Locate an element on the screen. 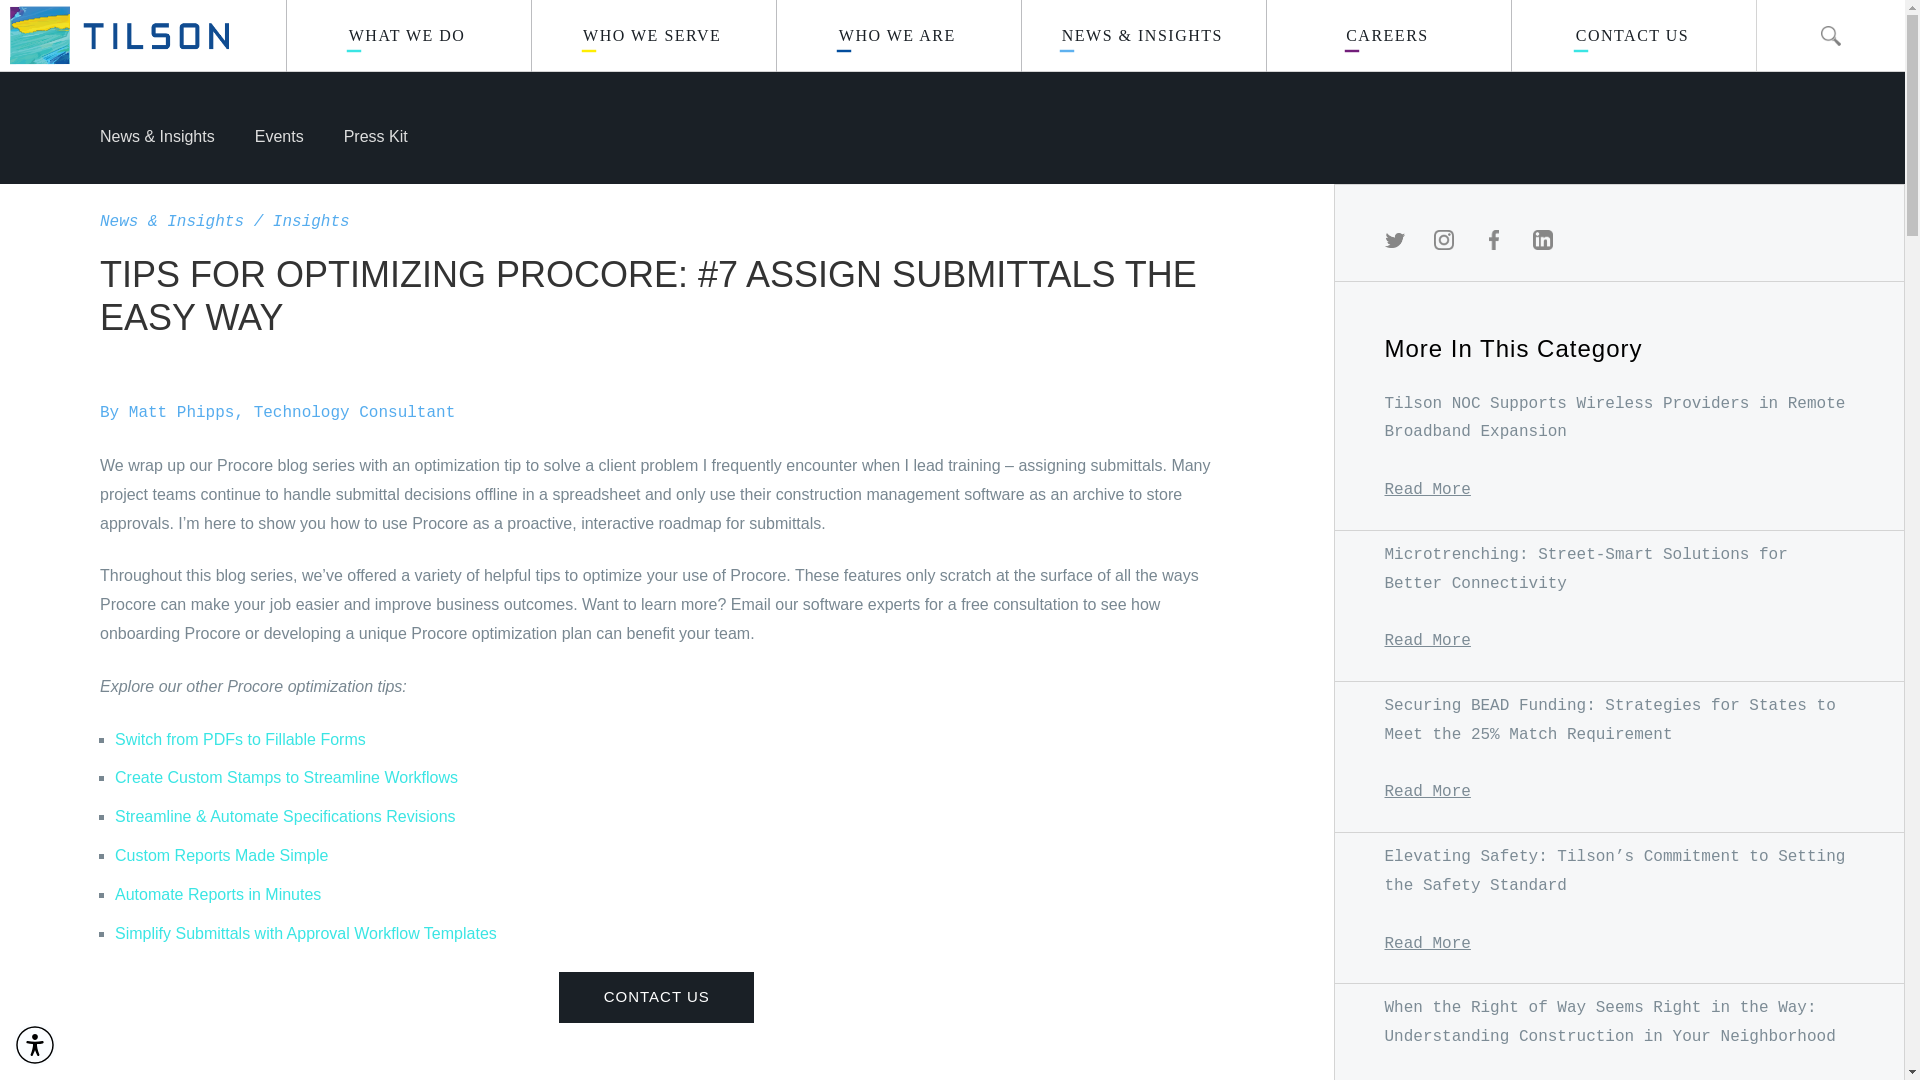 This screenshot has height=1080, width=1920. Click logo for homepage is located at coordinates (114, 36).